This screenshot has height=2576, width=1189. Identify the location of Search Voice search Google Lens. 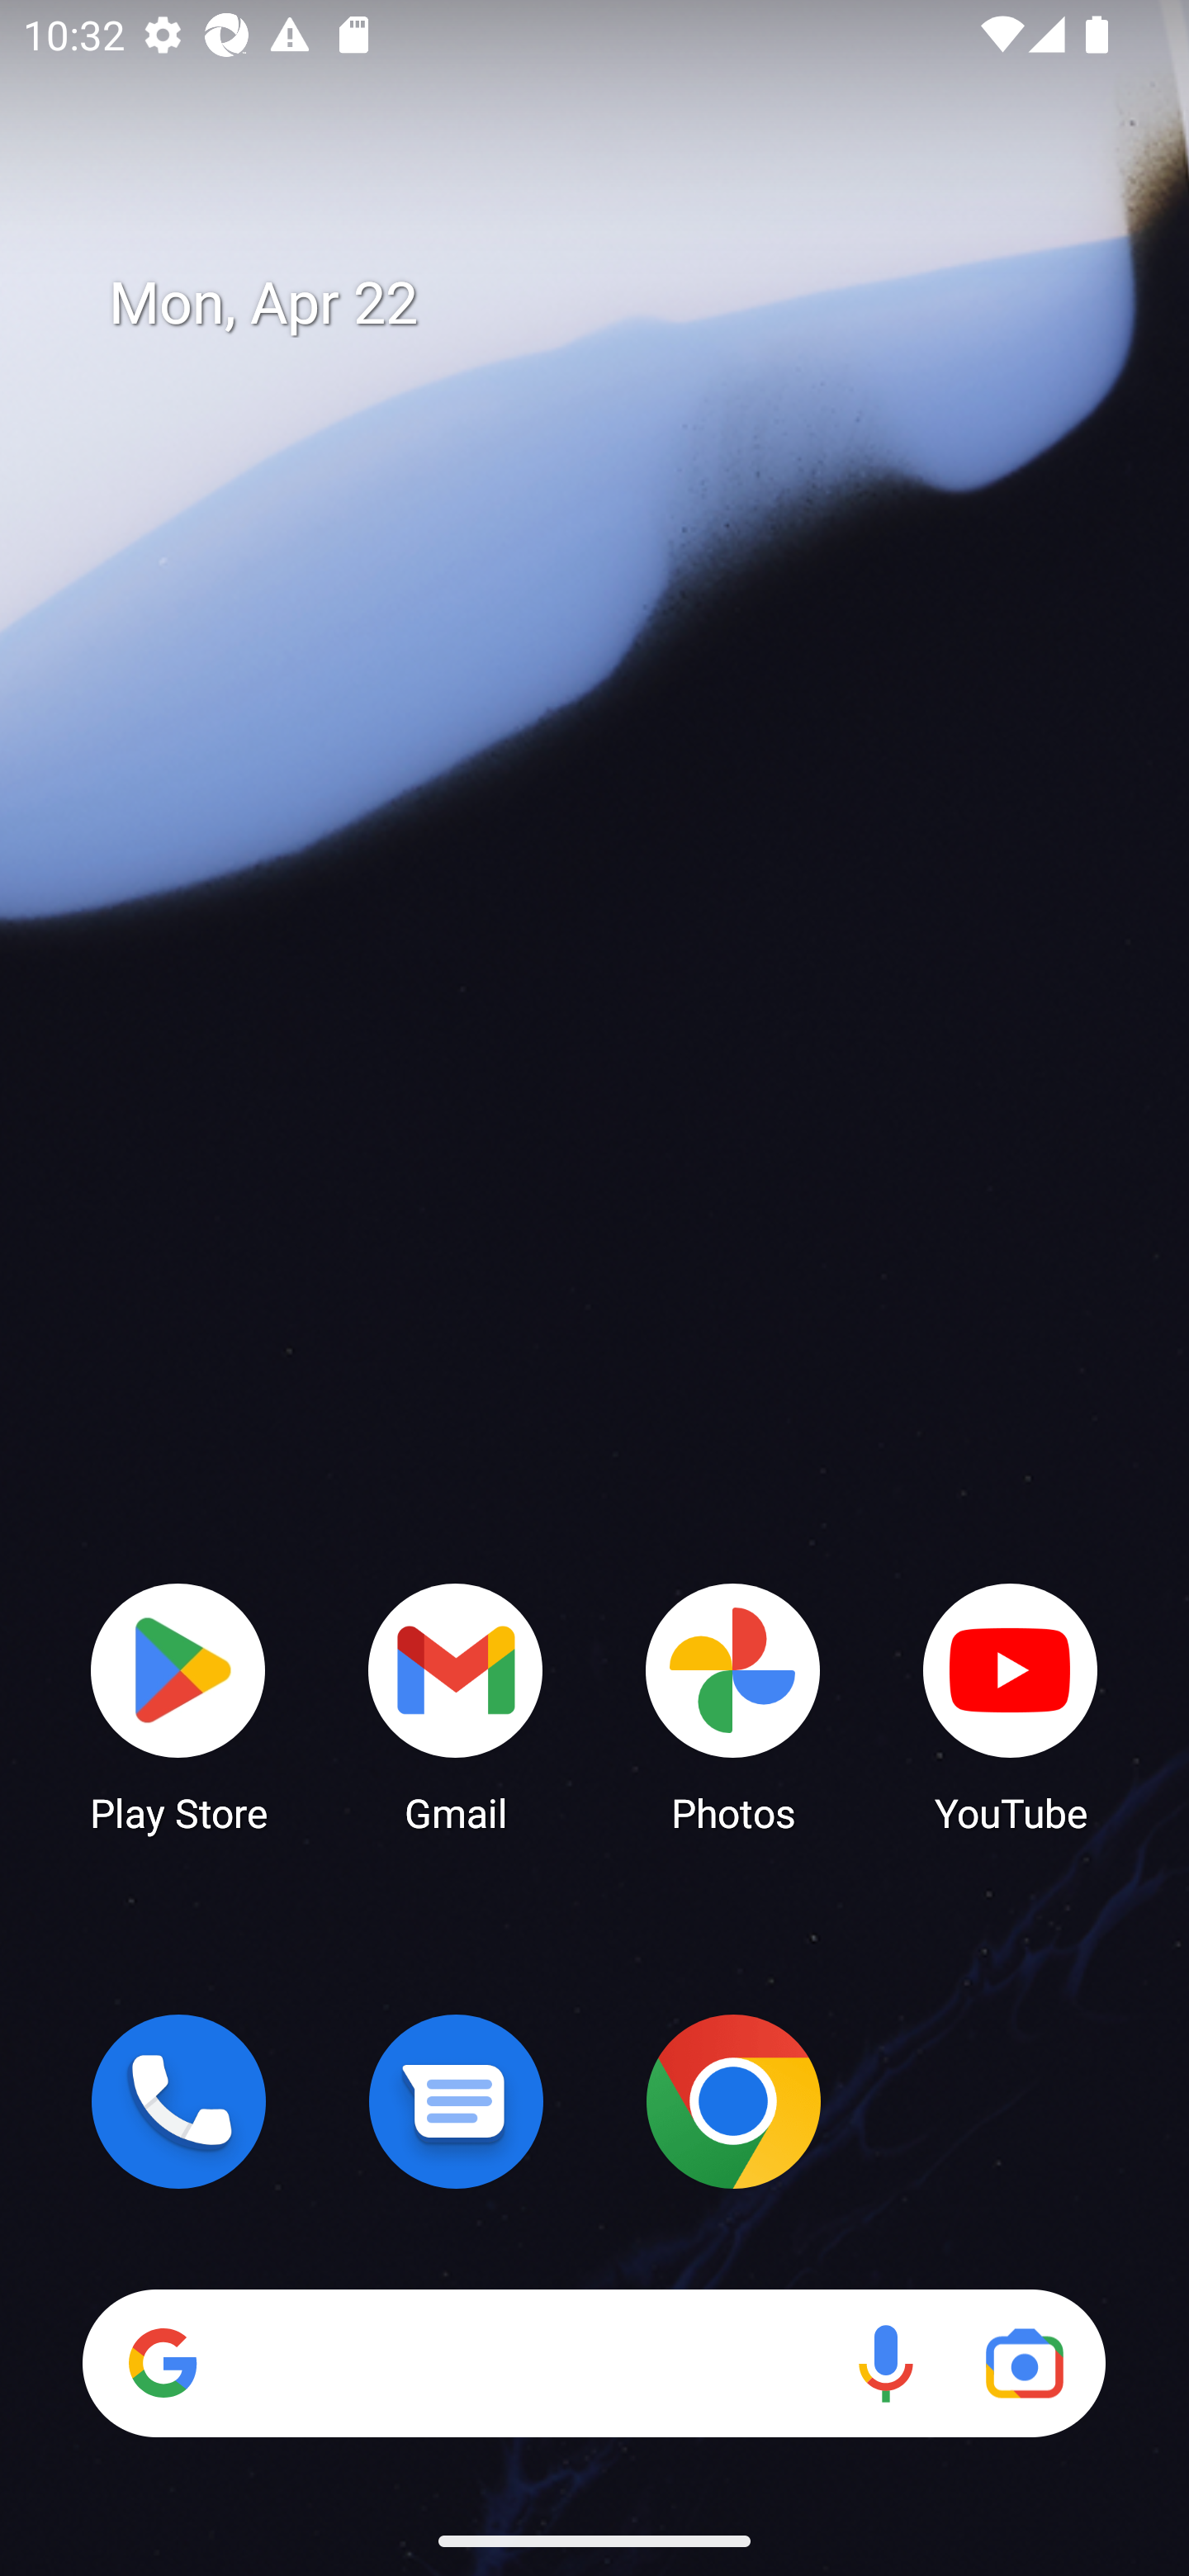
(594, 2363).